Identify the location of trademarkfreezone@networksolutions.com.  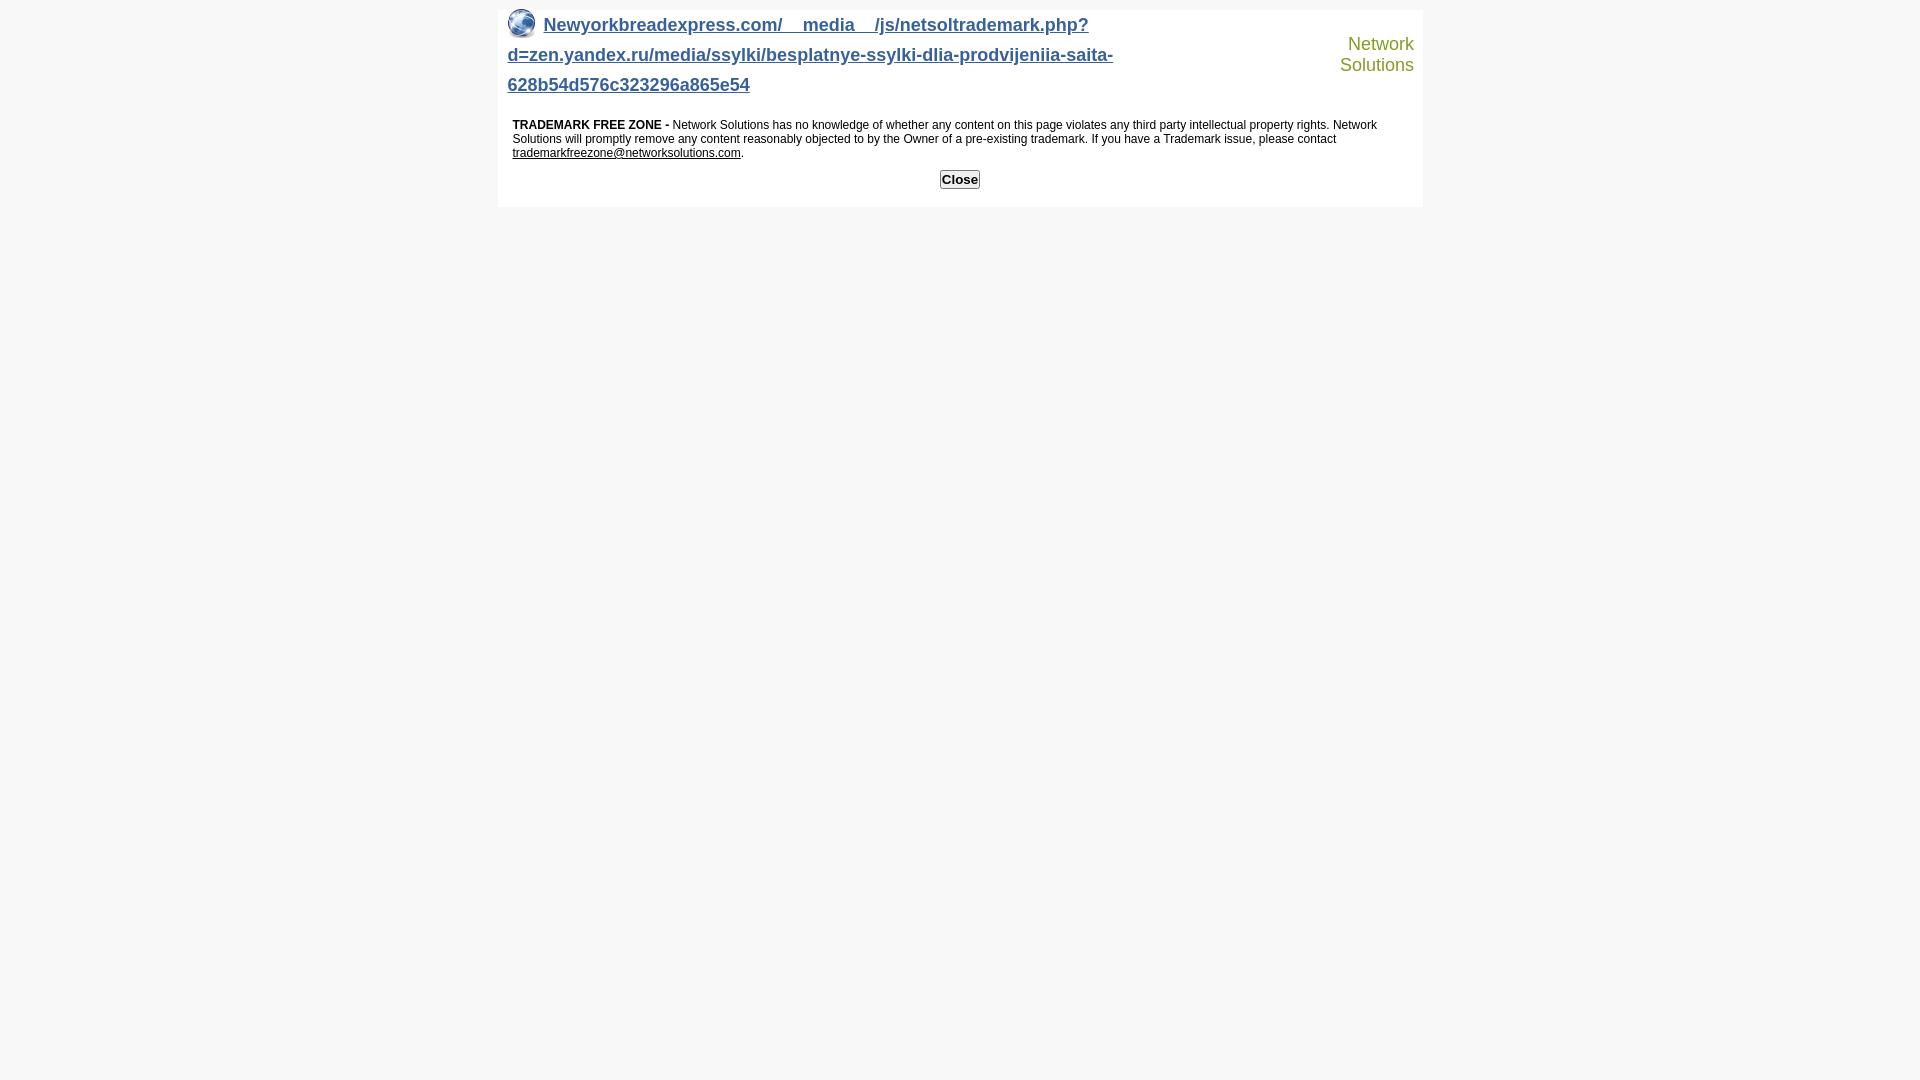
(626, 153).